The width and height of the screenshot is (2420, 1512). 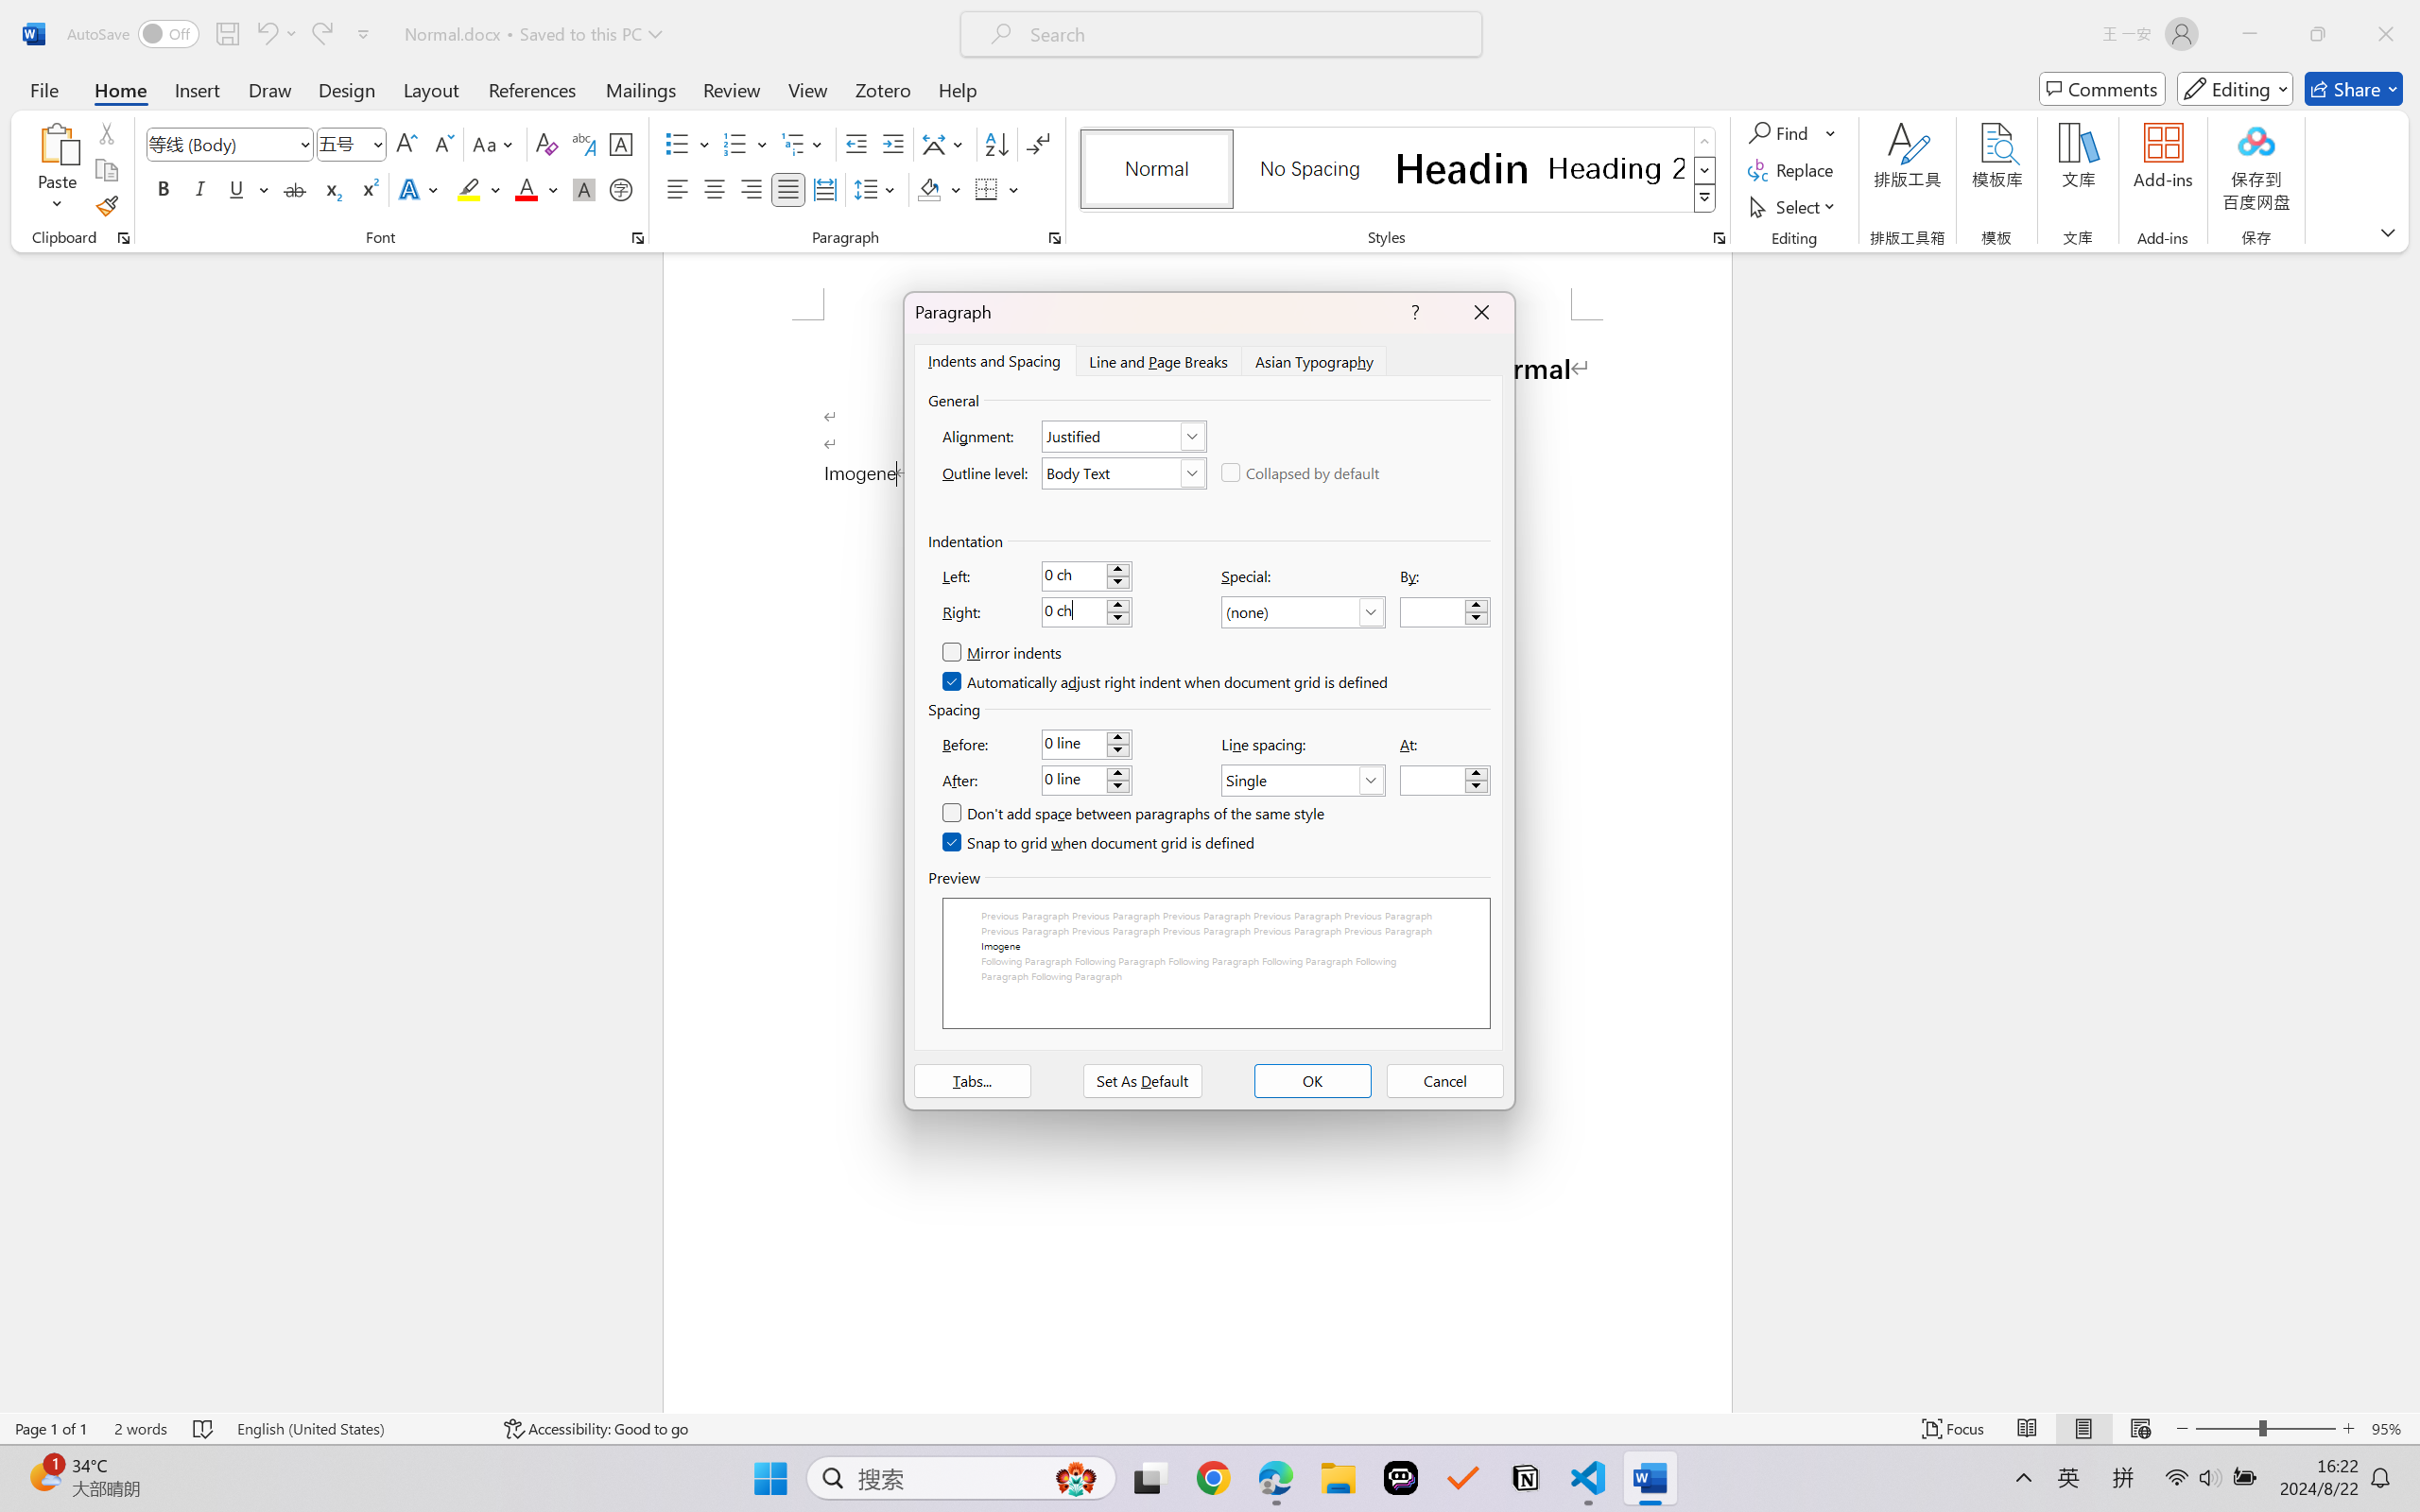 What do you see at coordinates (994, 360) in the screenshot?
I see `Indents and Spacing` at bounding box center [994, 360].